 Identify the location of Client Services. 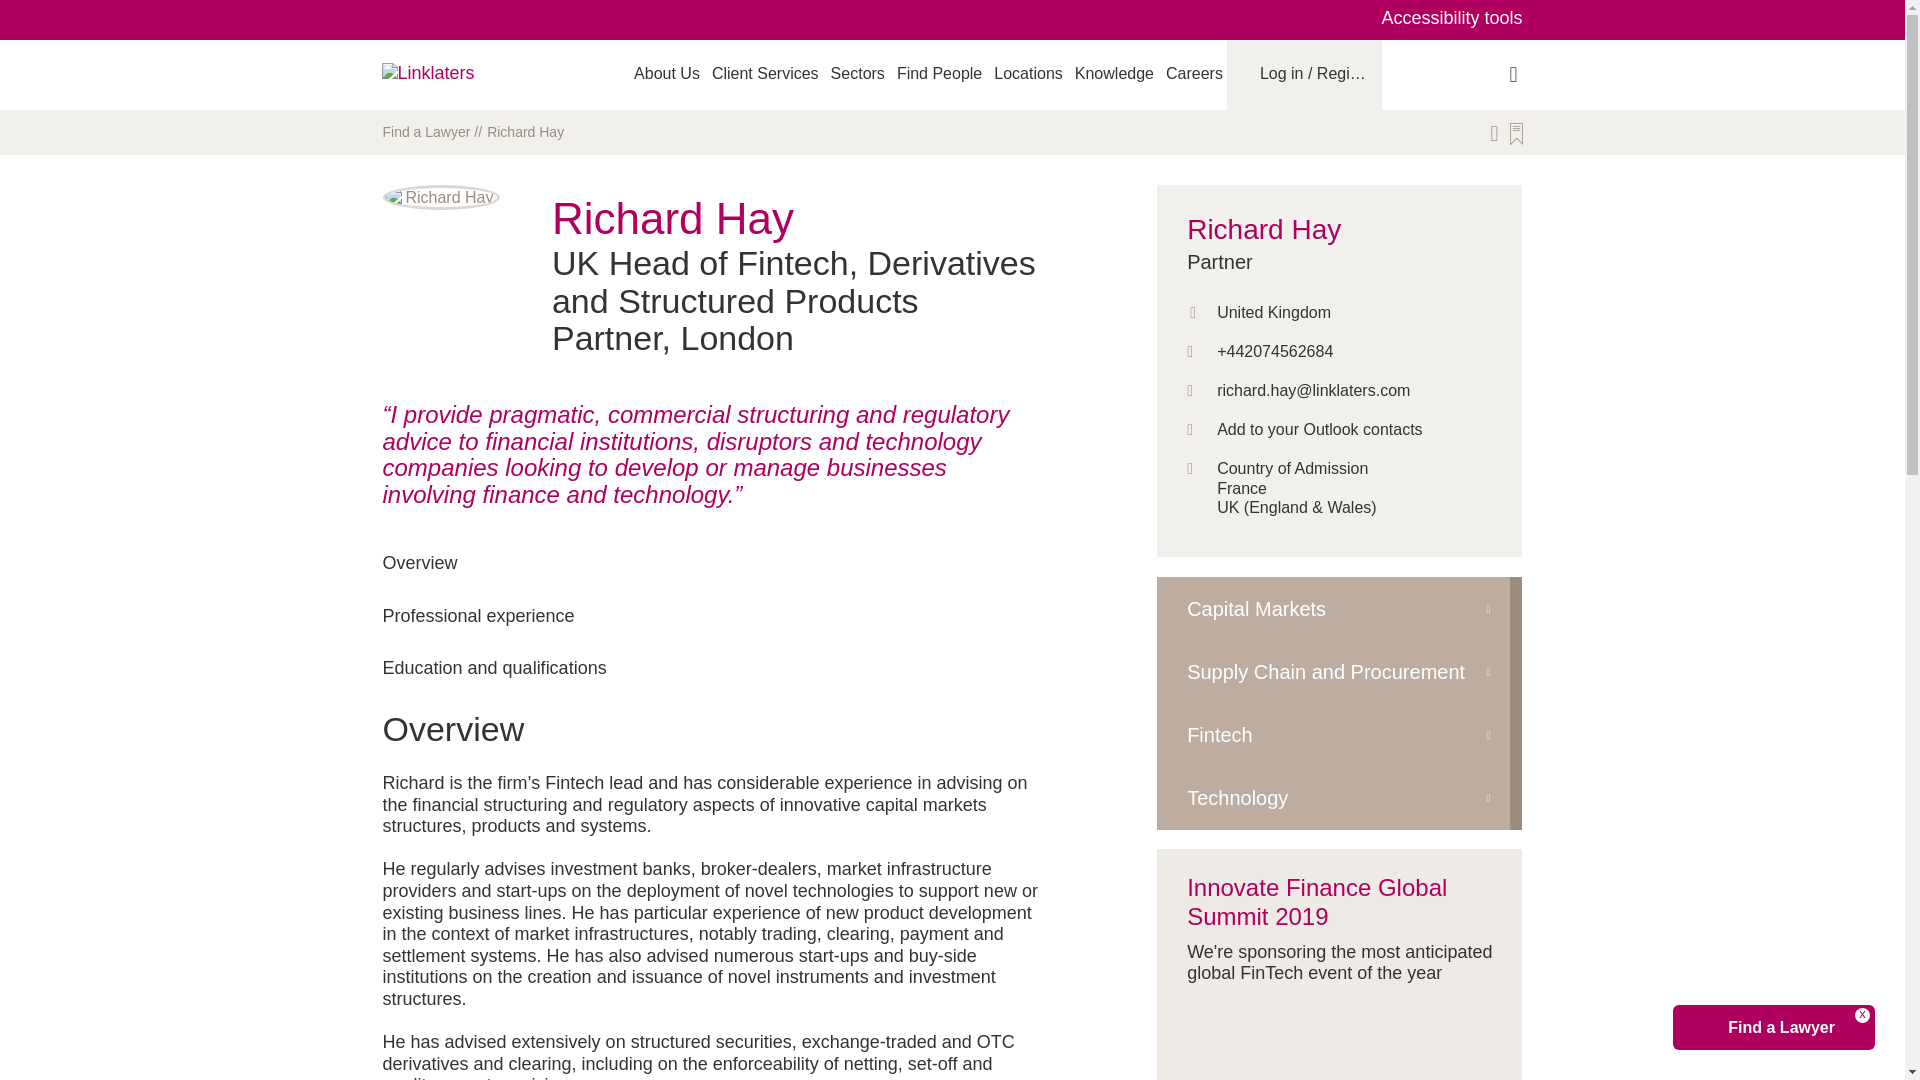
(766, 73).